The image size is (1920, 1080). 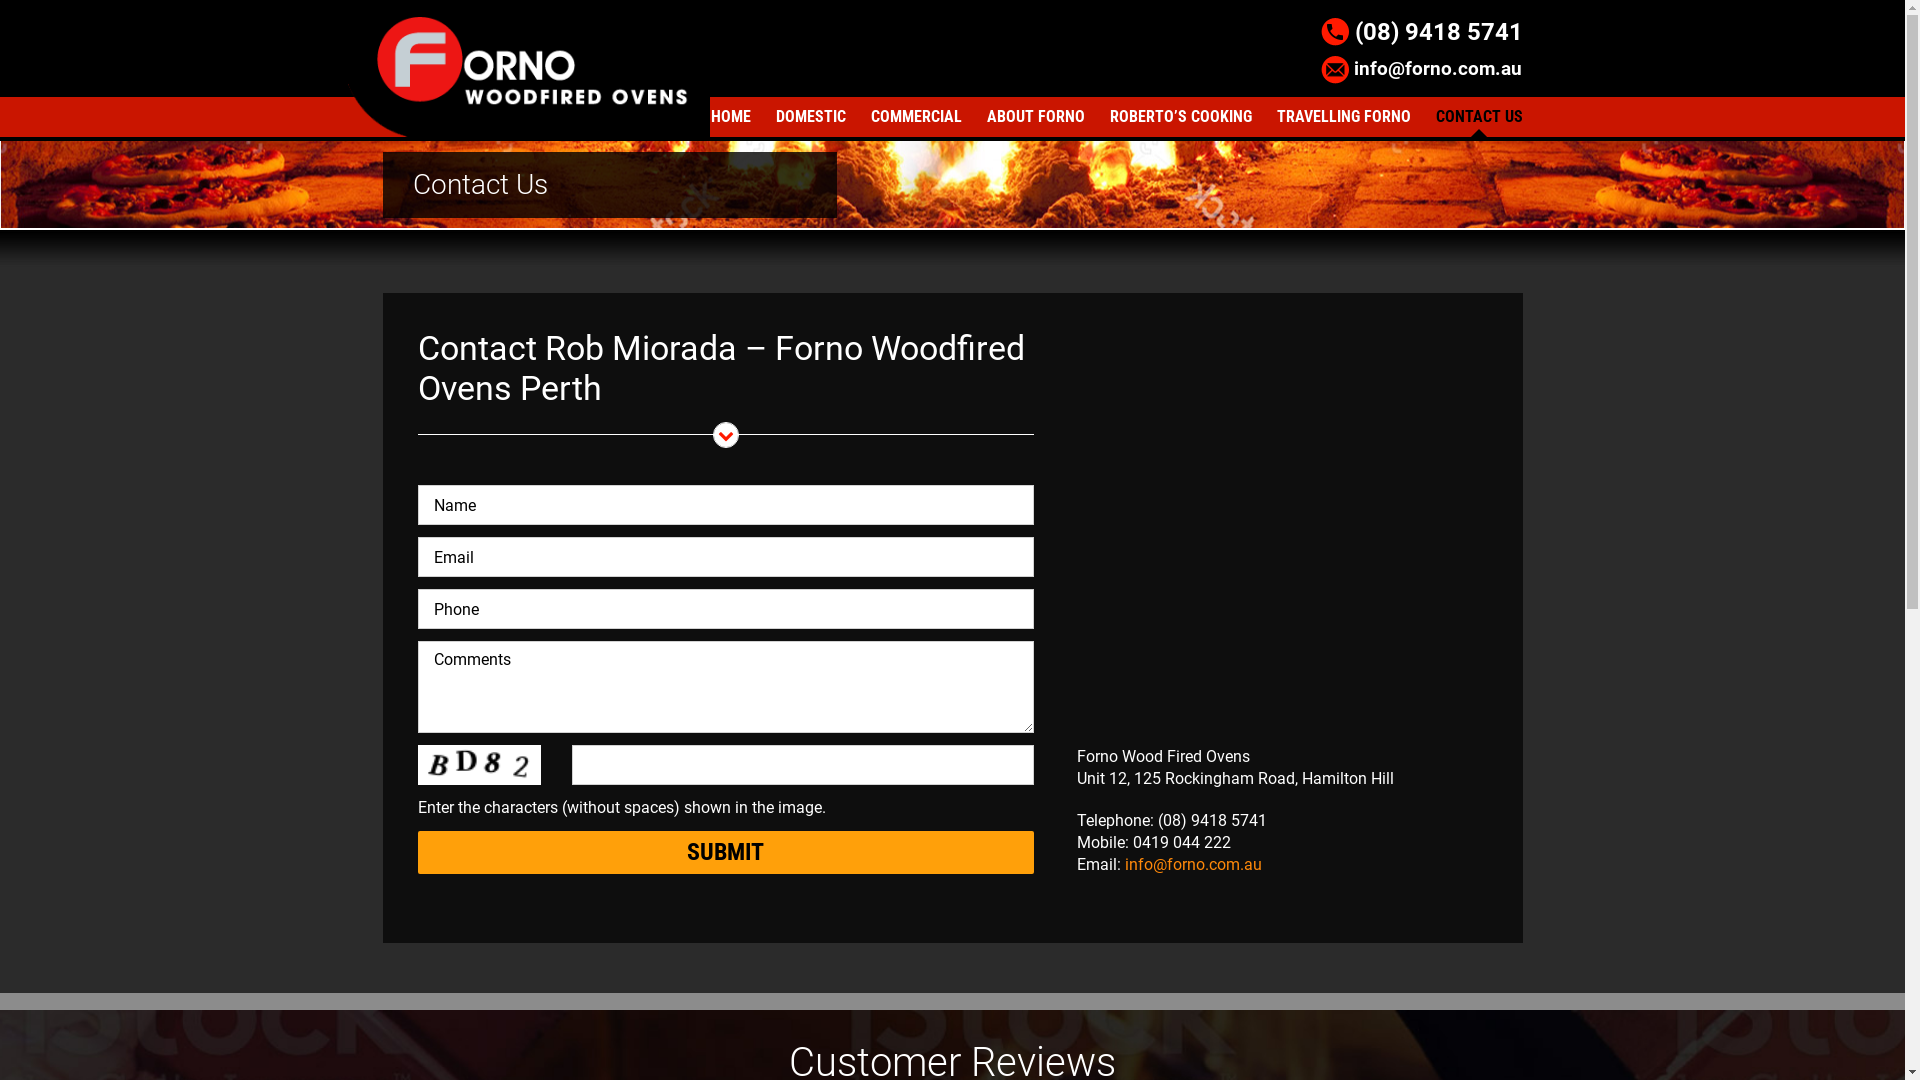 What do you see at coordinates (1343, 117) in the screenshot?
I see `TRAVELLING FORNO` at bounding box center [1343, 117].